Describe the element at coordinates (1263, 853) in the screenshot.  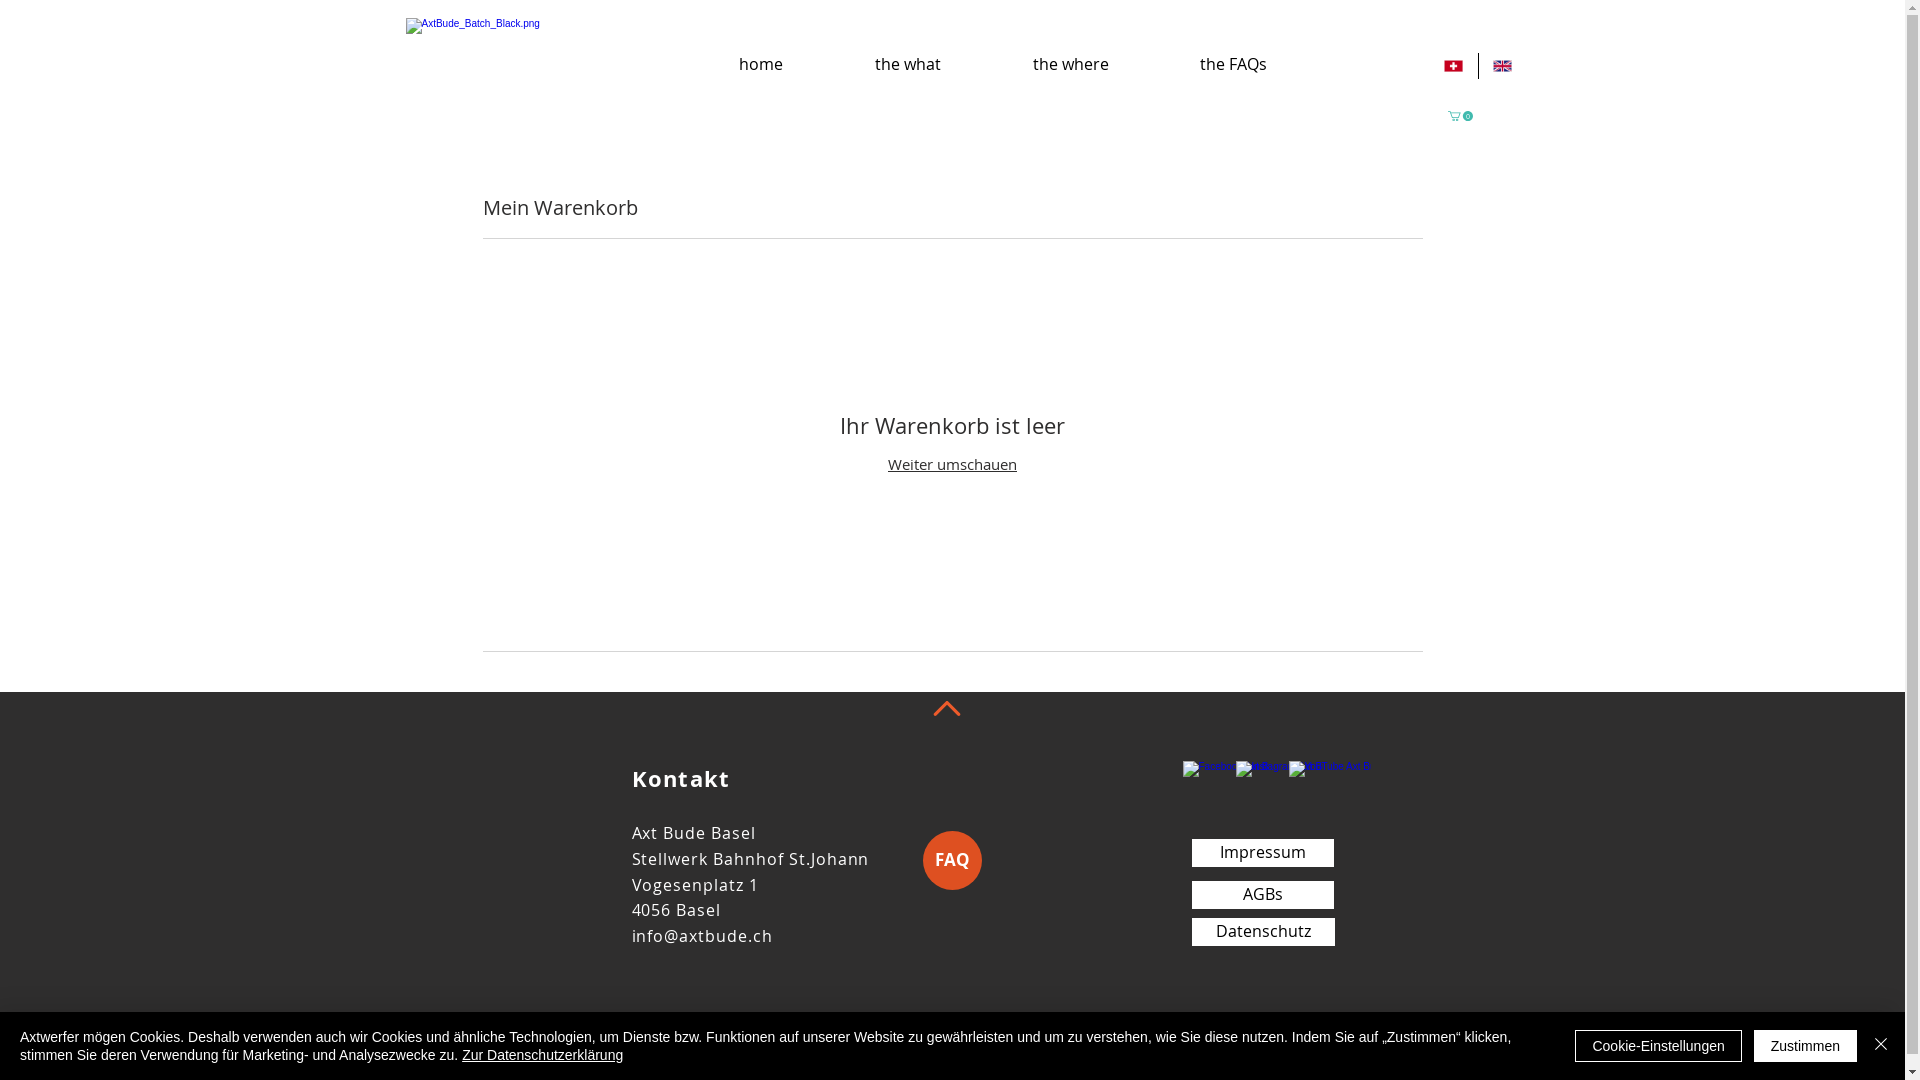
I see `Impressum` at that location.